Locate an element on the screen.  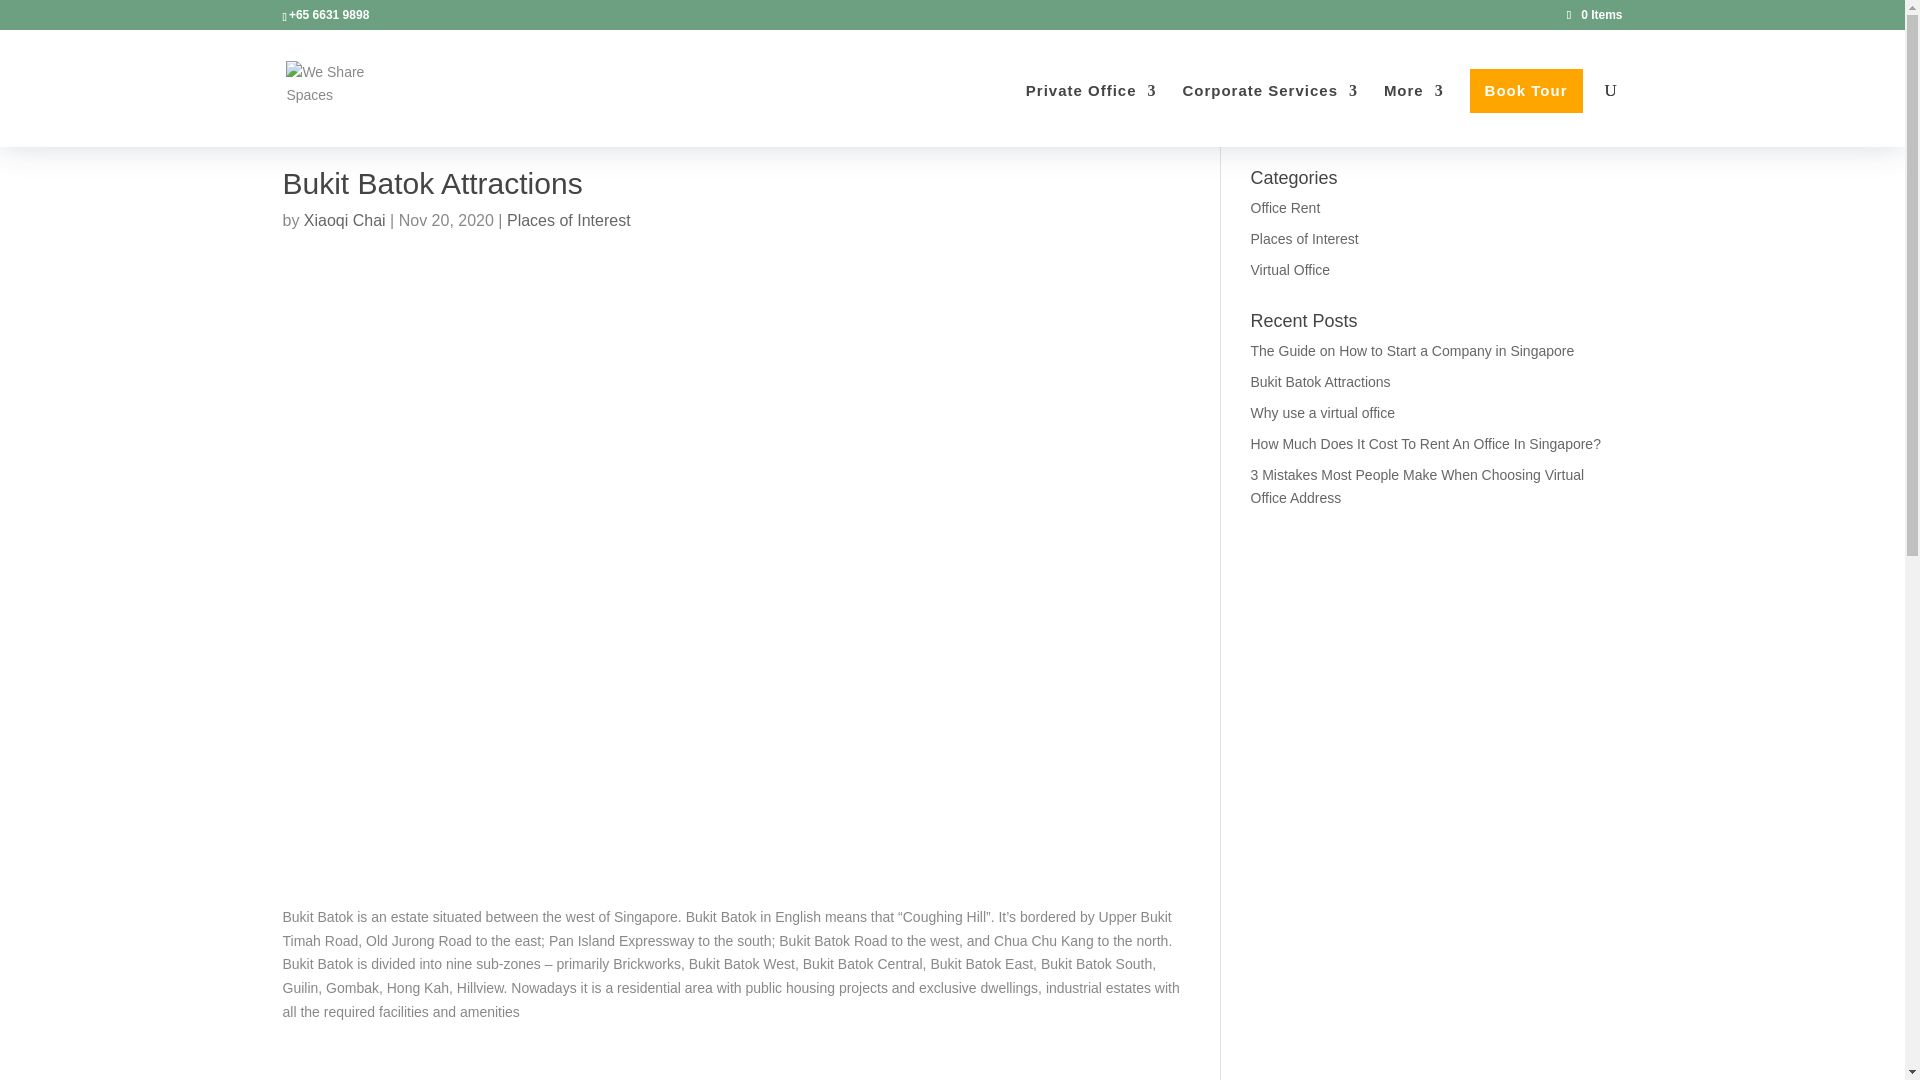
Private Office is located at coordinates (1091, 110).